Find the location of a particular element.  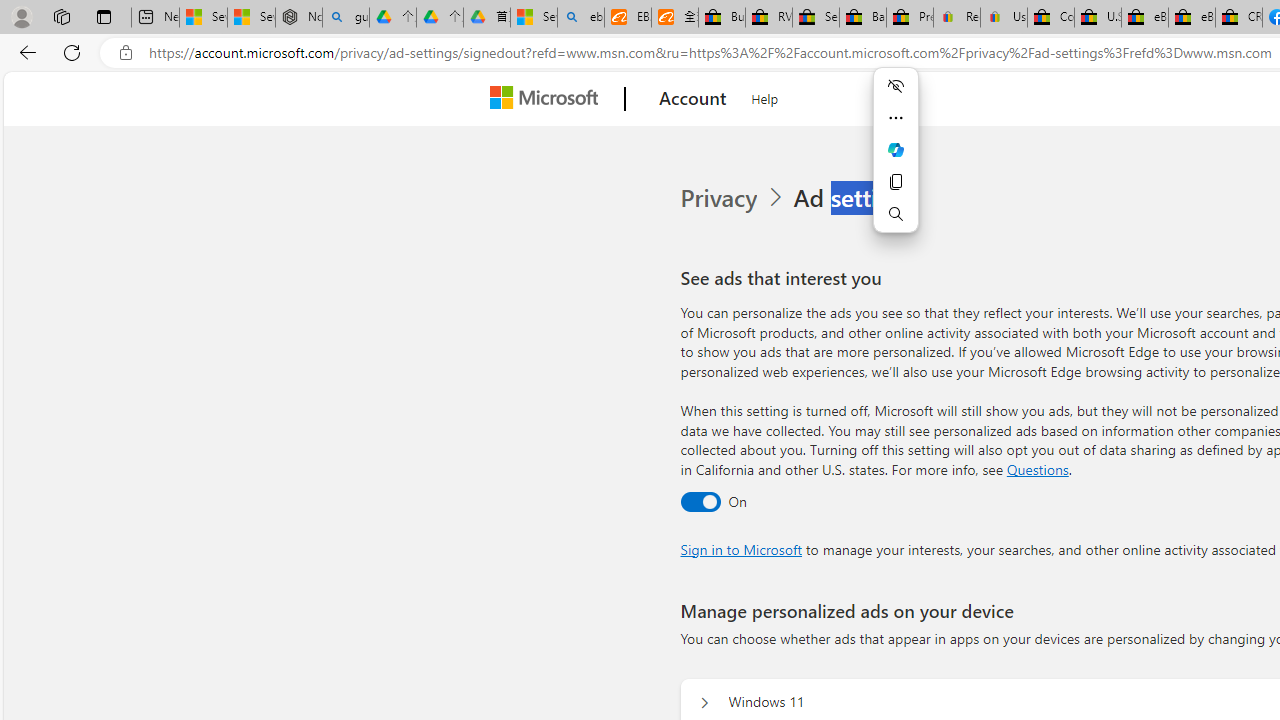

Mini menu on text selection is located at coordinates (896, 149).